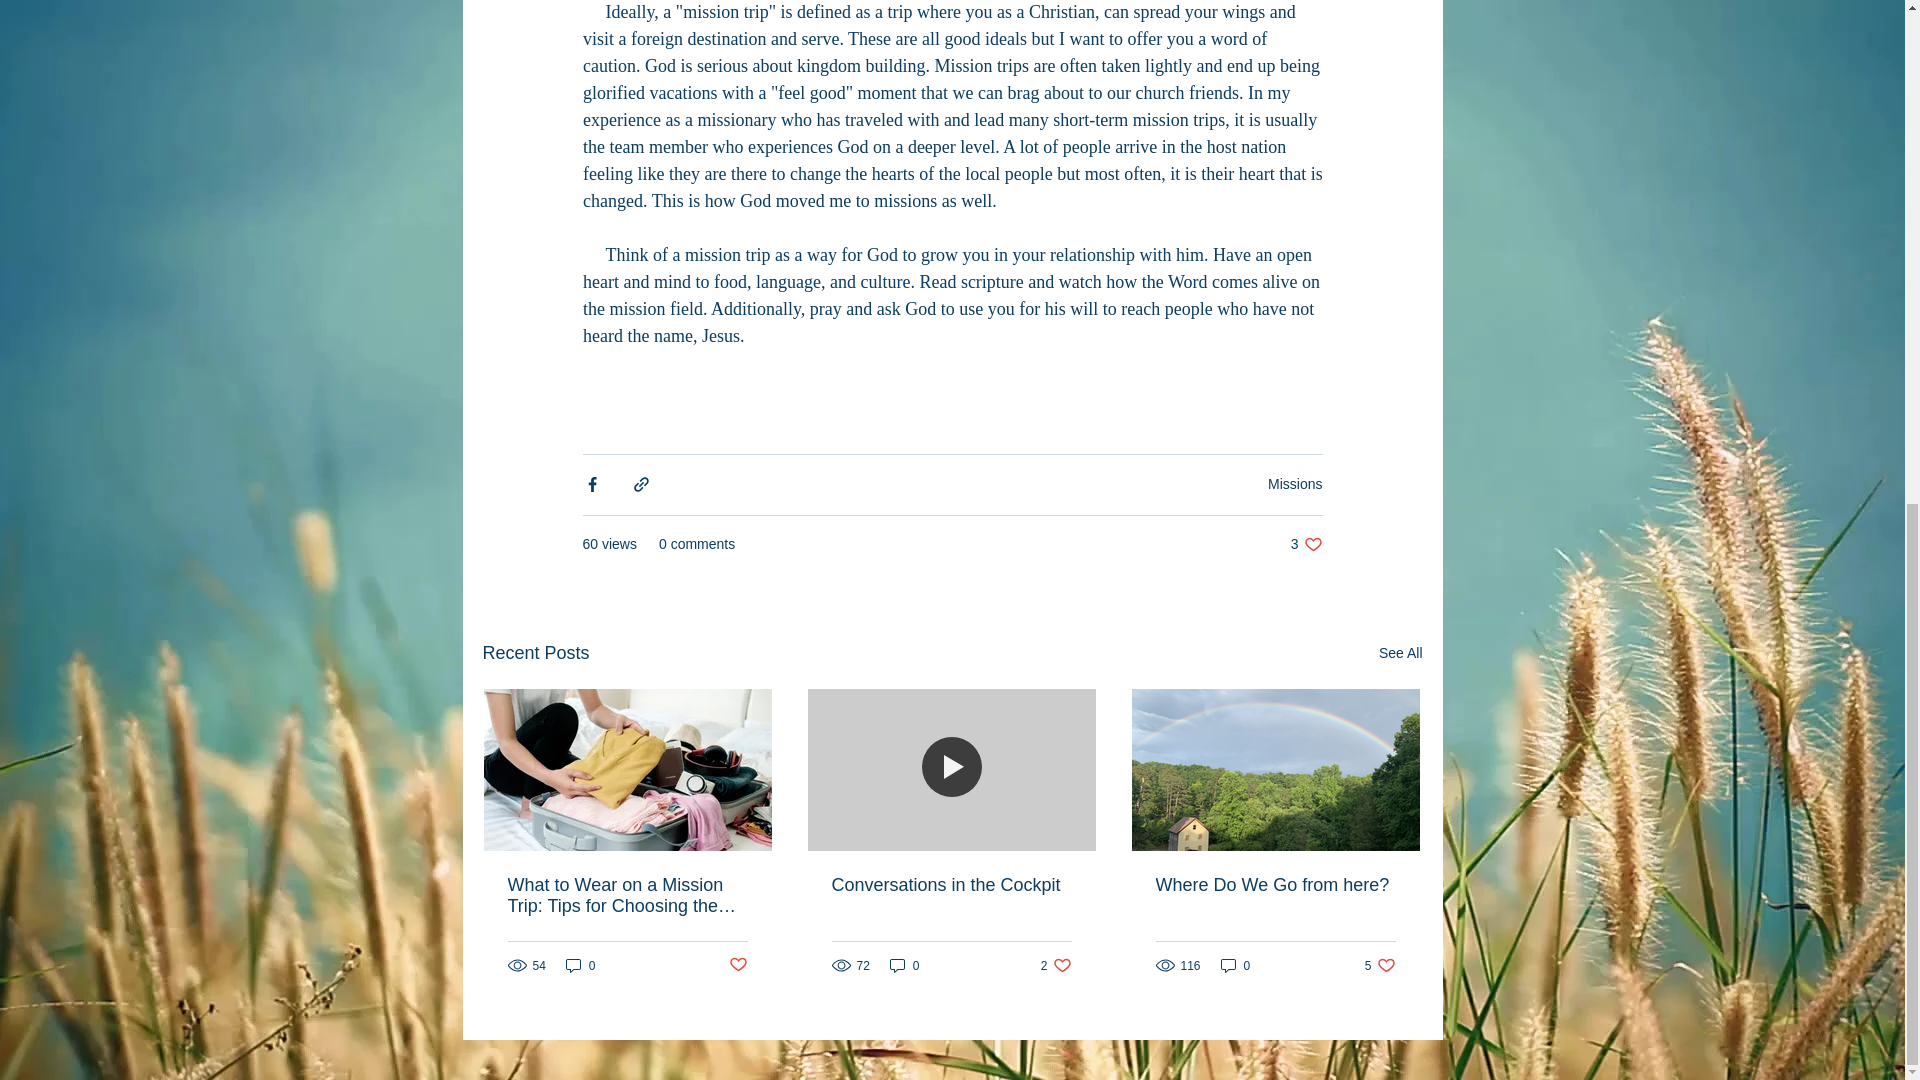 This screenshot has height=1080, width=1920. I want to click on 0, so click(1236, 965).